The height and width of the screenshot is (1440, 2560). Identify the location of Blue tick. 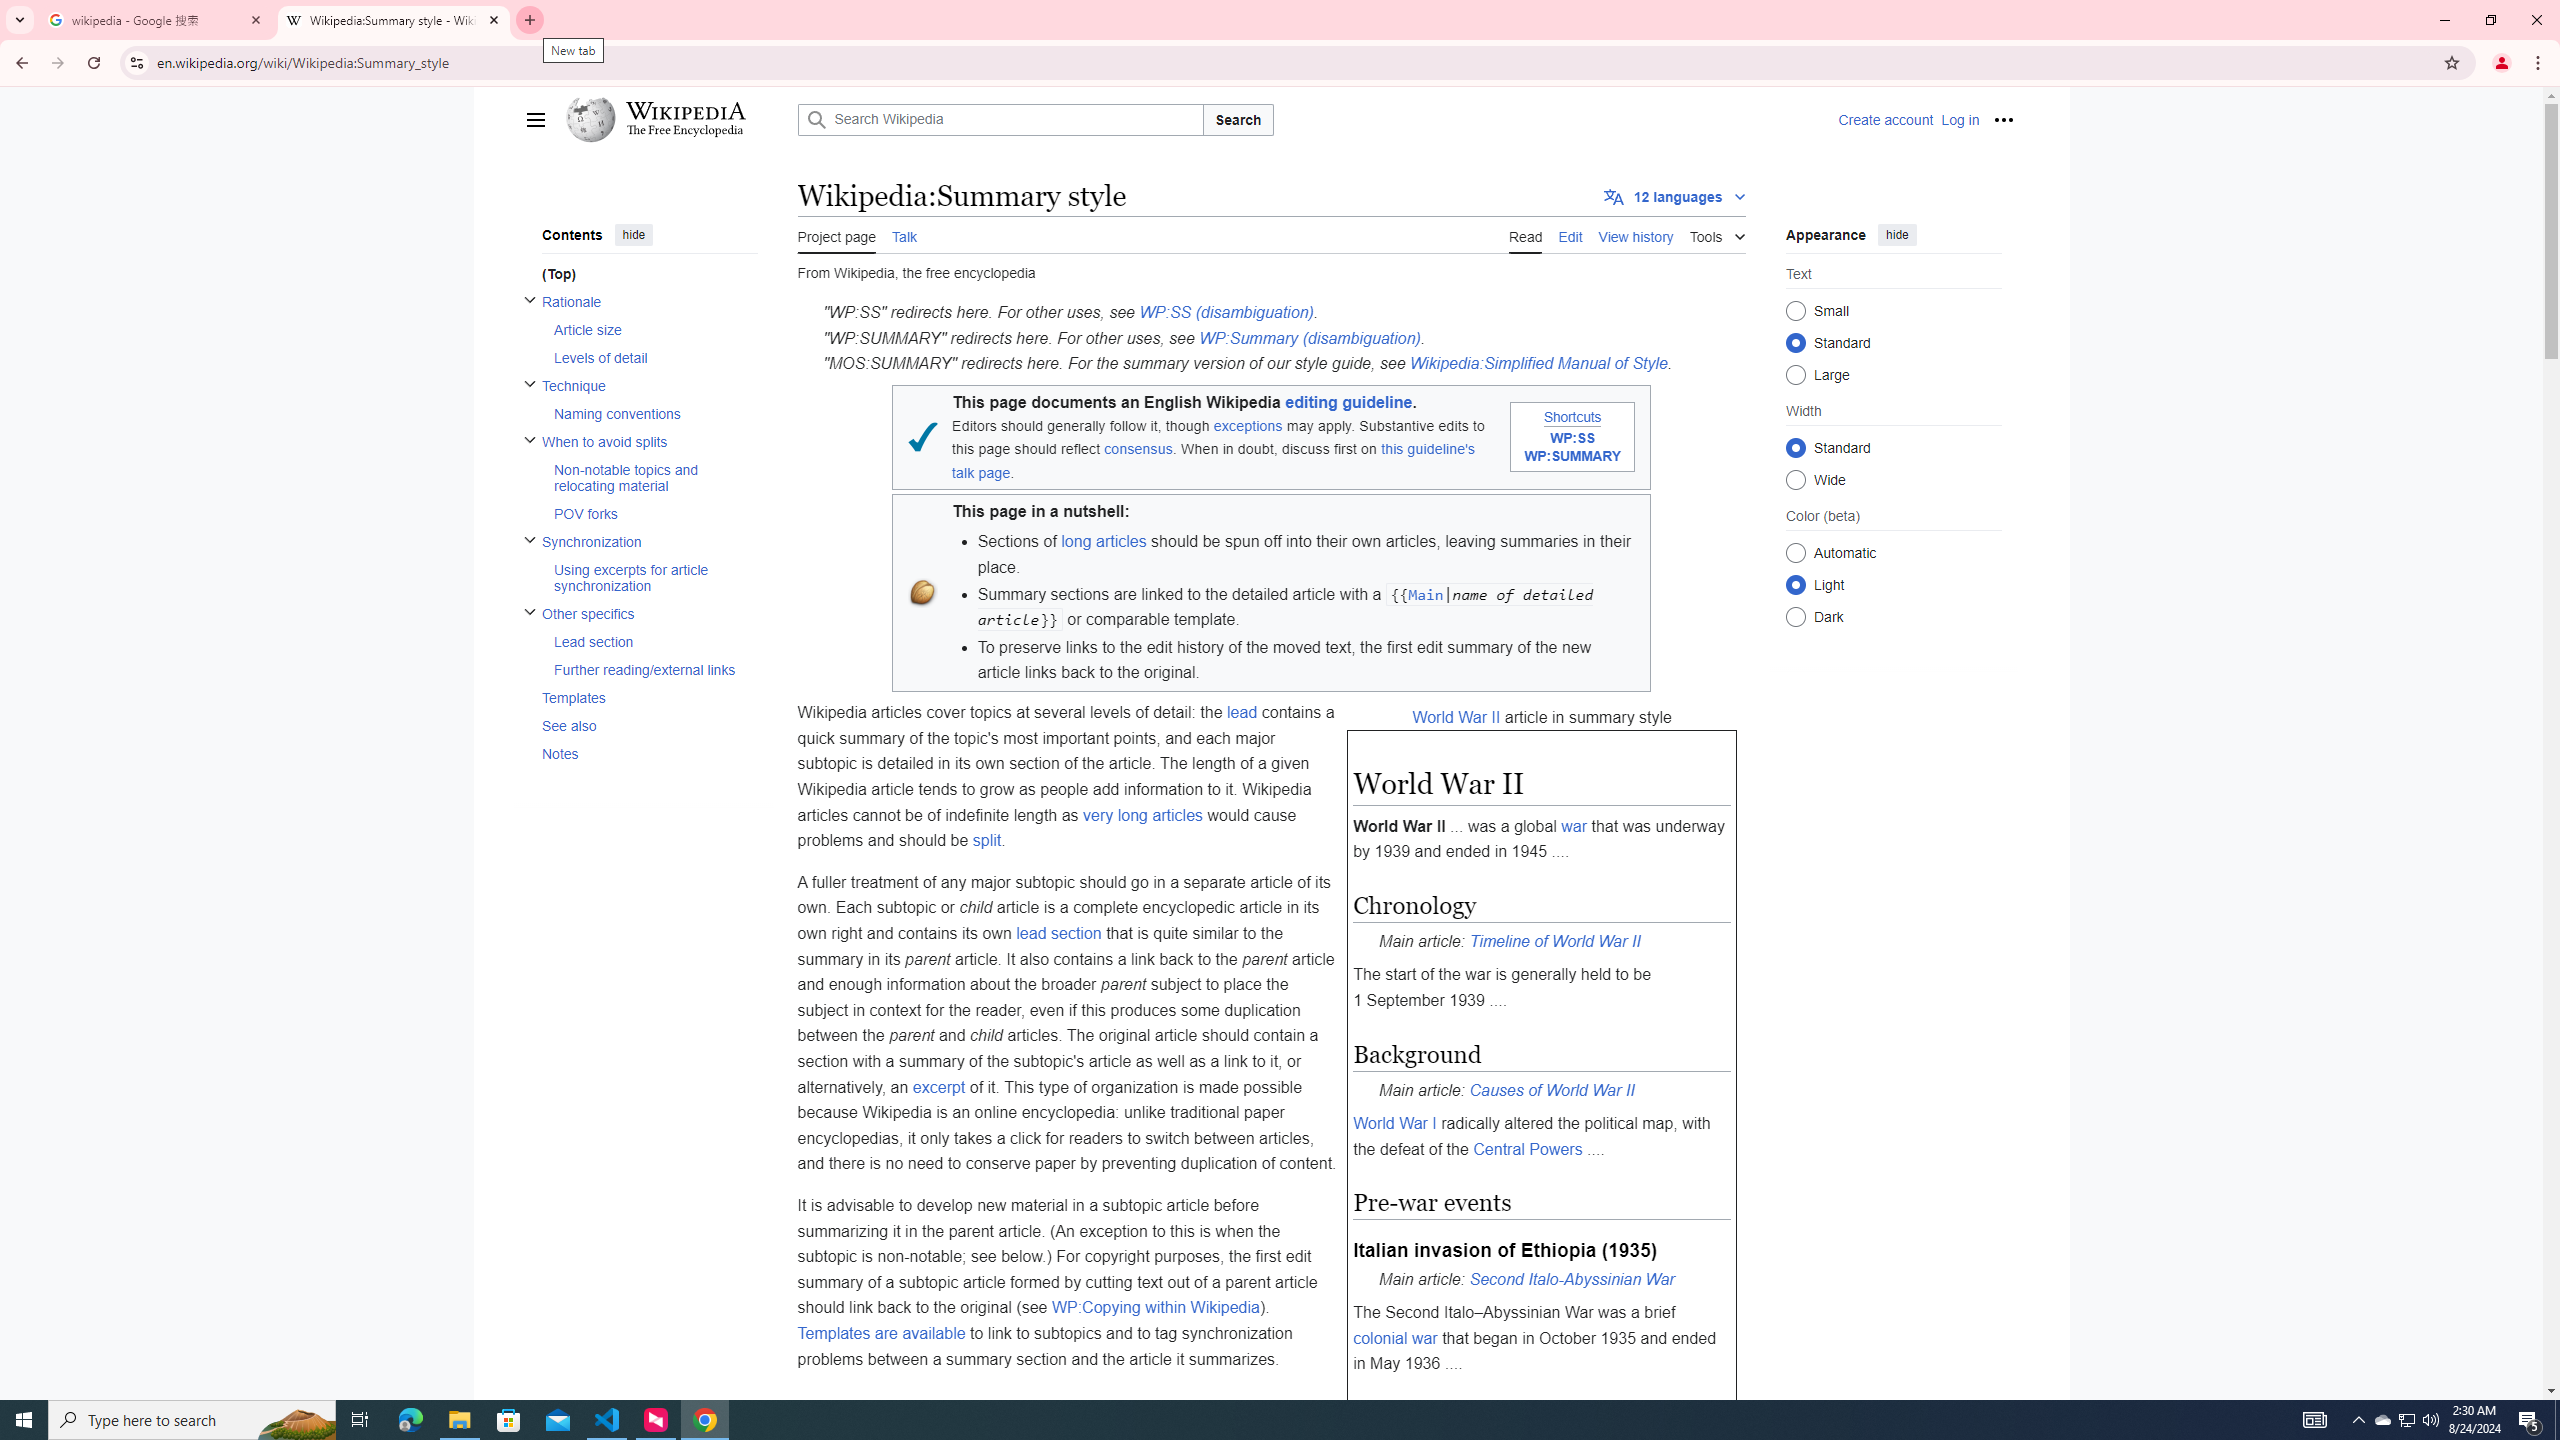
(921, 437).